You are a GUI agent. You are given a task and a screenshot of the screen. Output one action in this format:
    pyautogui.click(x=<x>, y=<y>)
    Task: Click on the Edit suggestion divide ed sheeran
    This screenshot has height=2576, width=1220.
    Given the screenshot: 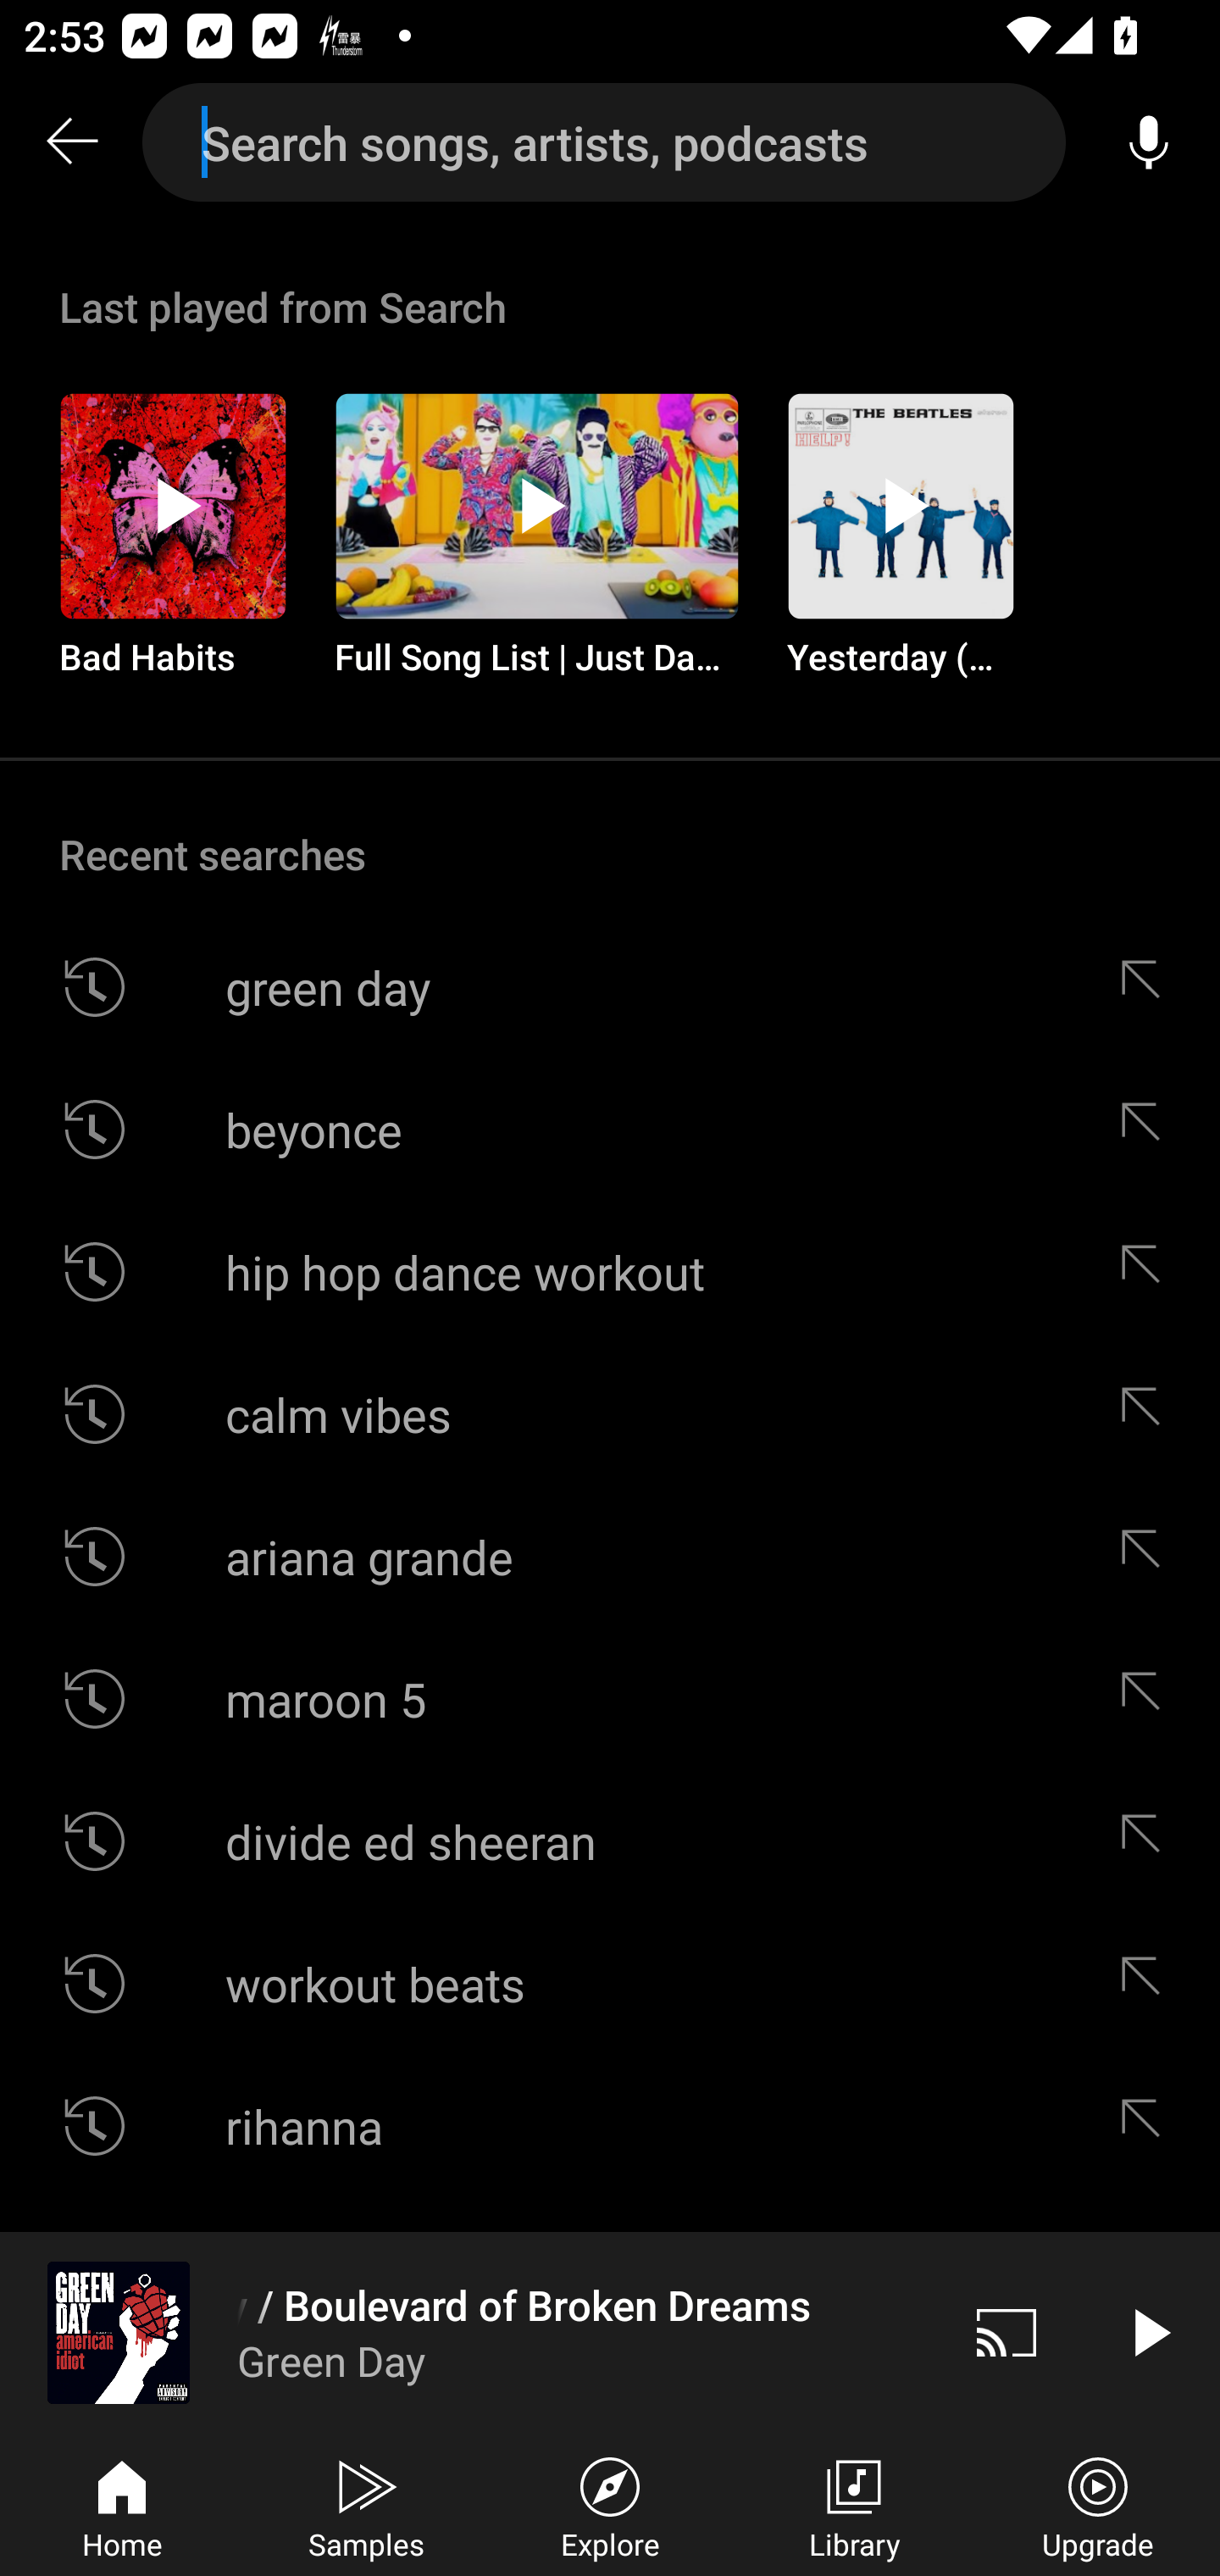 What is the action you would take?
    pyautogui.click(x=1148, y=1840)
    